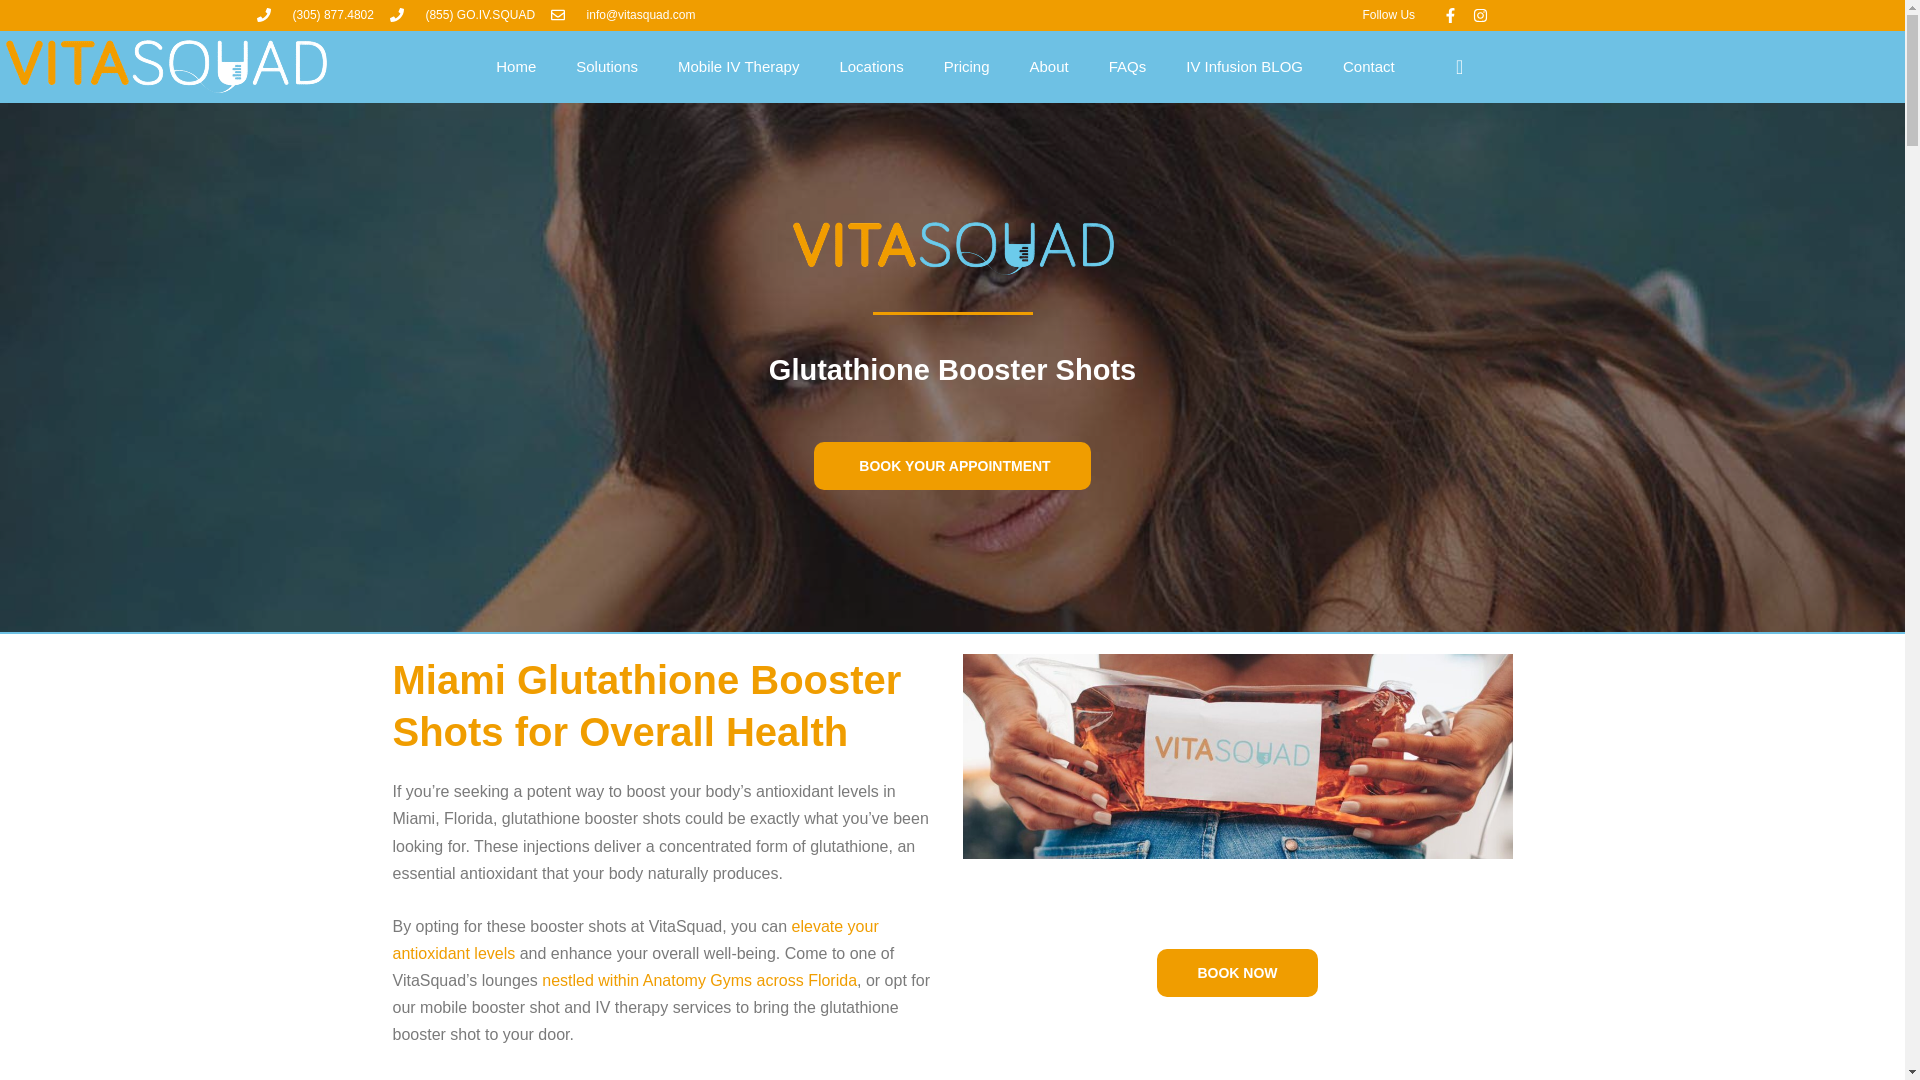  Describe the element at coordinates (516, 66) in the screenshot. I see `Home` at that location.